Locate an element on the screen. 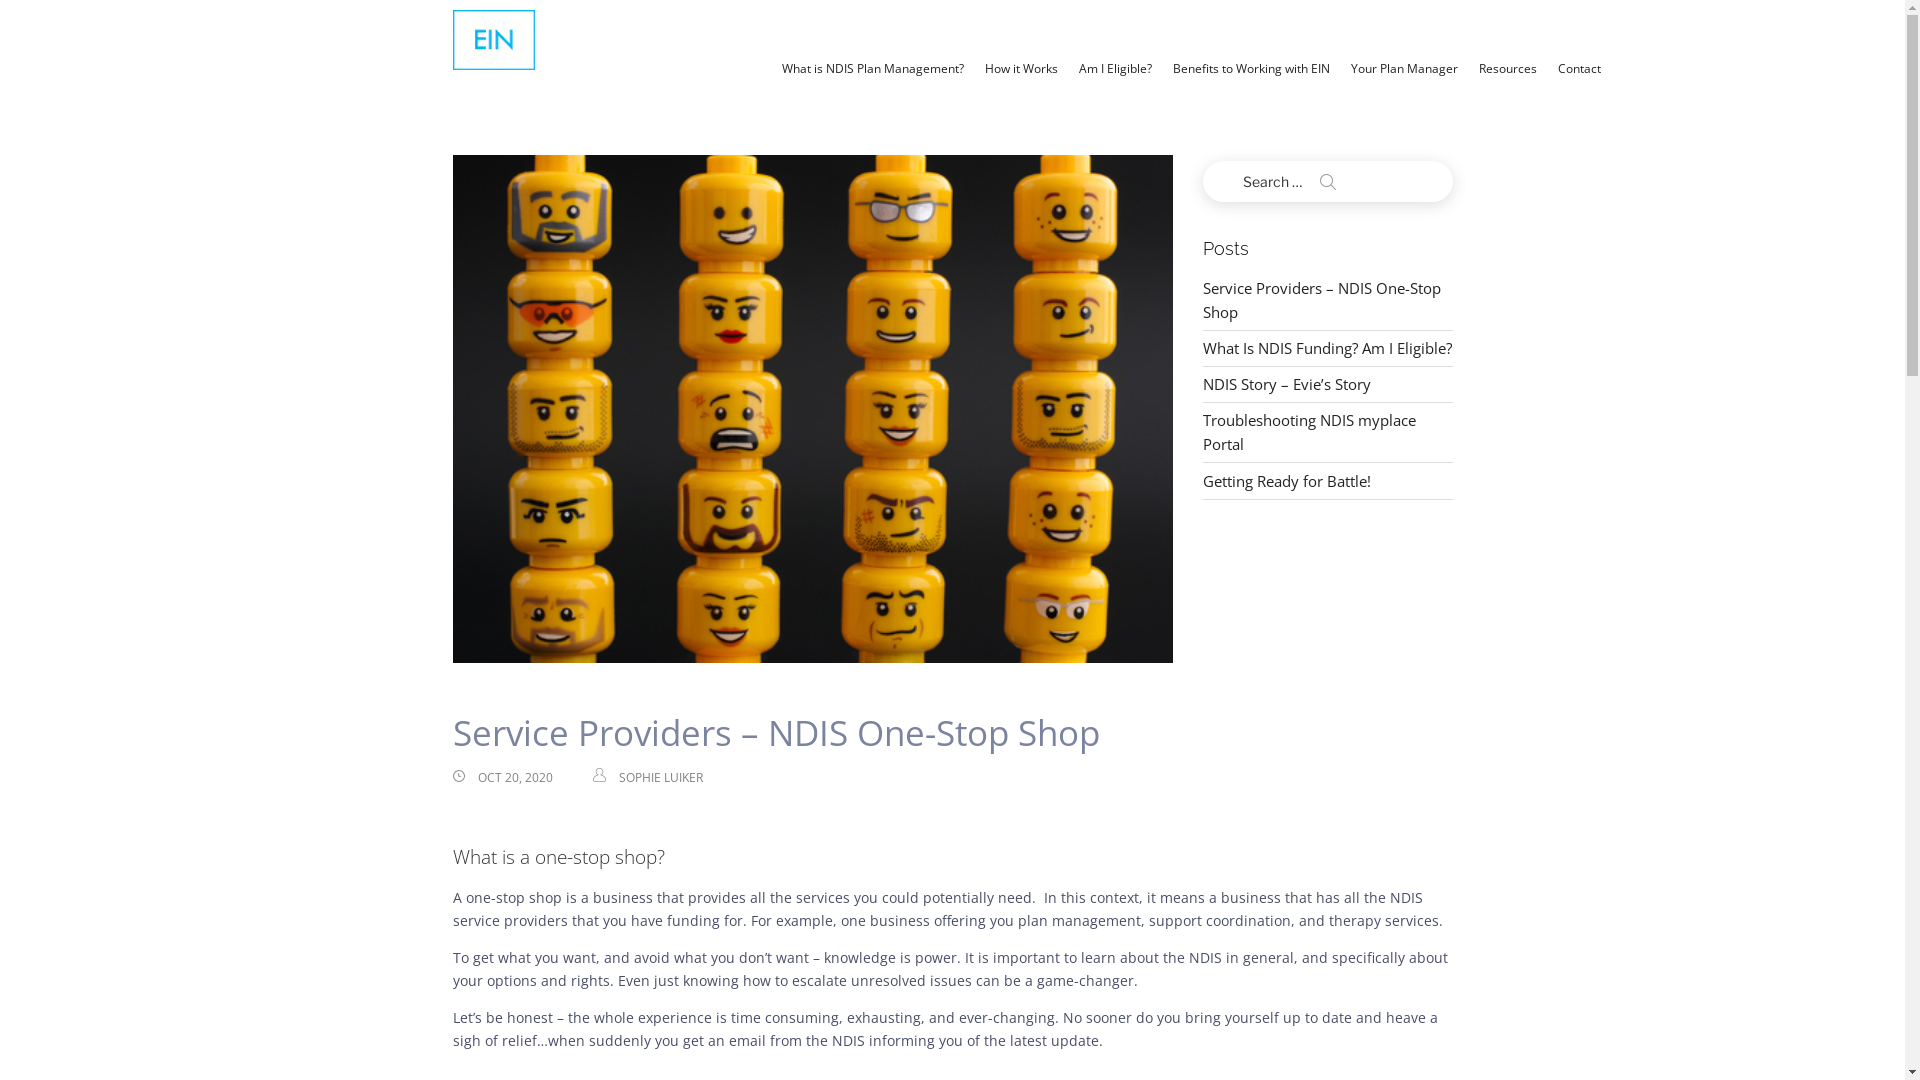 The height and width of the screenshot is (1080, 1920). Troubleshooting NDIS myplace Portal is located at coordinates (1308, 432).